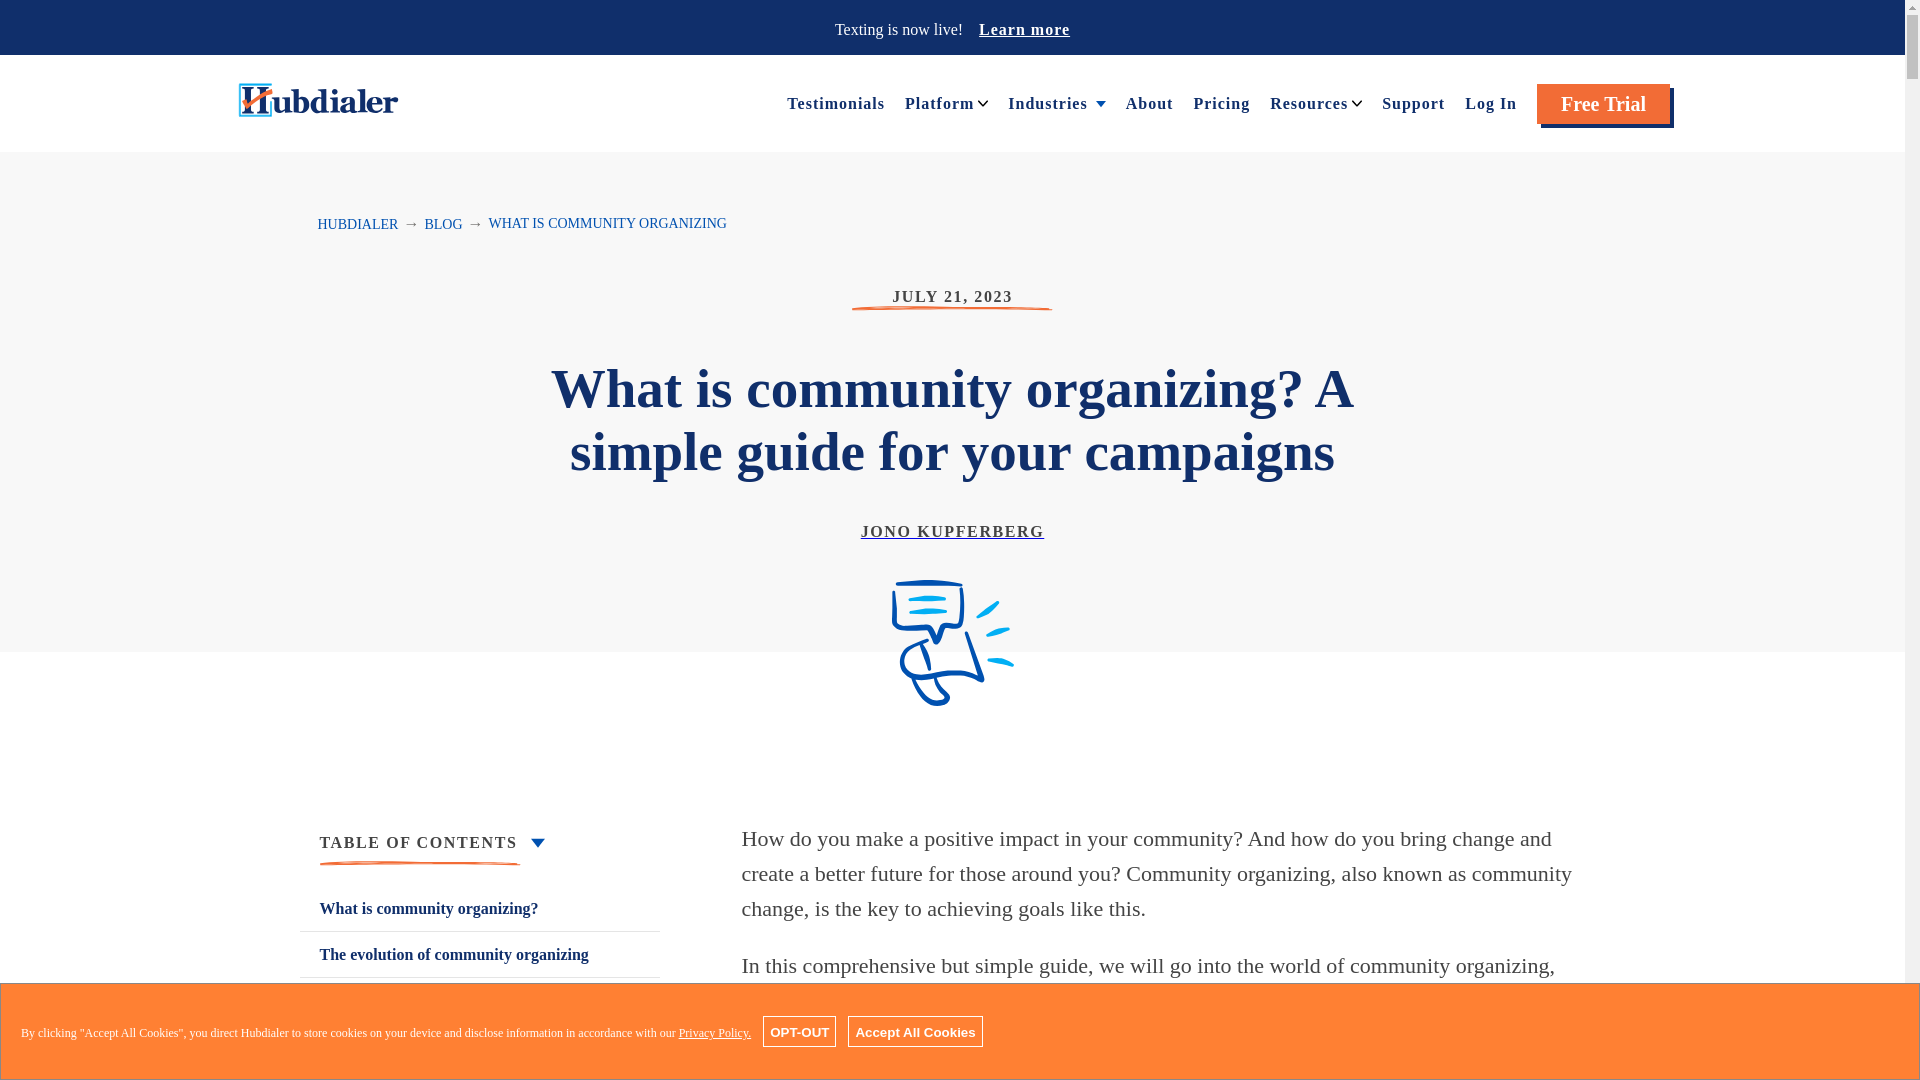 Image resolution: width=1920 pixels, height=1080 pixels. Describe the element at coordinates (1047, 102) in the screenshot. I see `Industries` at that location.